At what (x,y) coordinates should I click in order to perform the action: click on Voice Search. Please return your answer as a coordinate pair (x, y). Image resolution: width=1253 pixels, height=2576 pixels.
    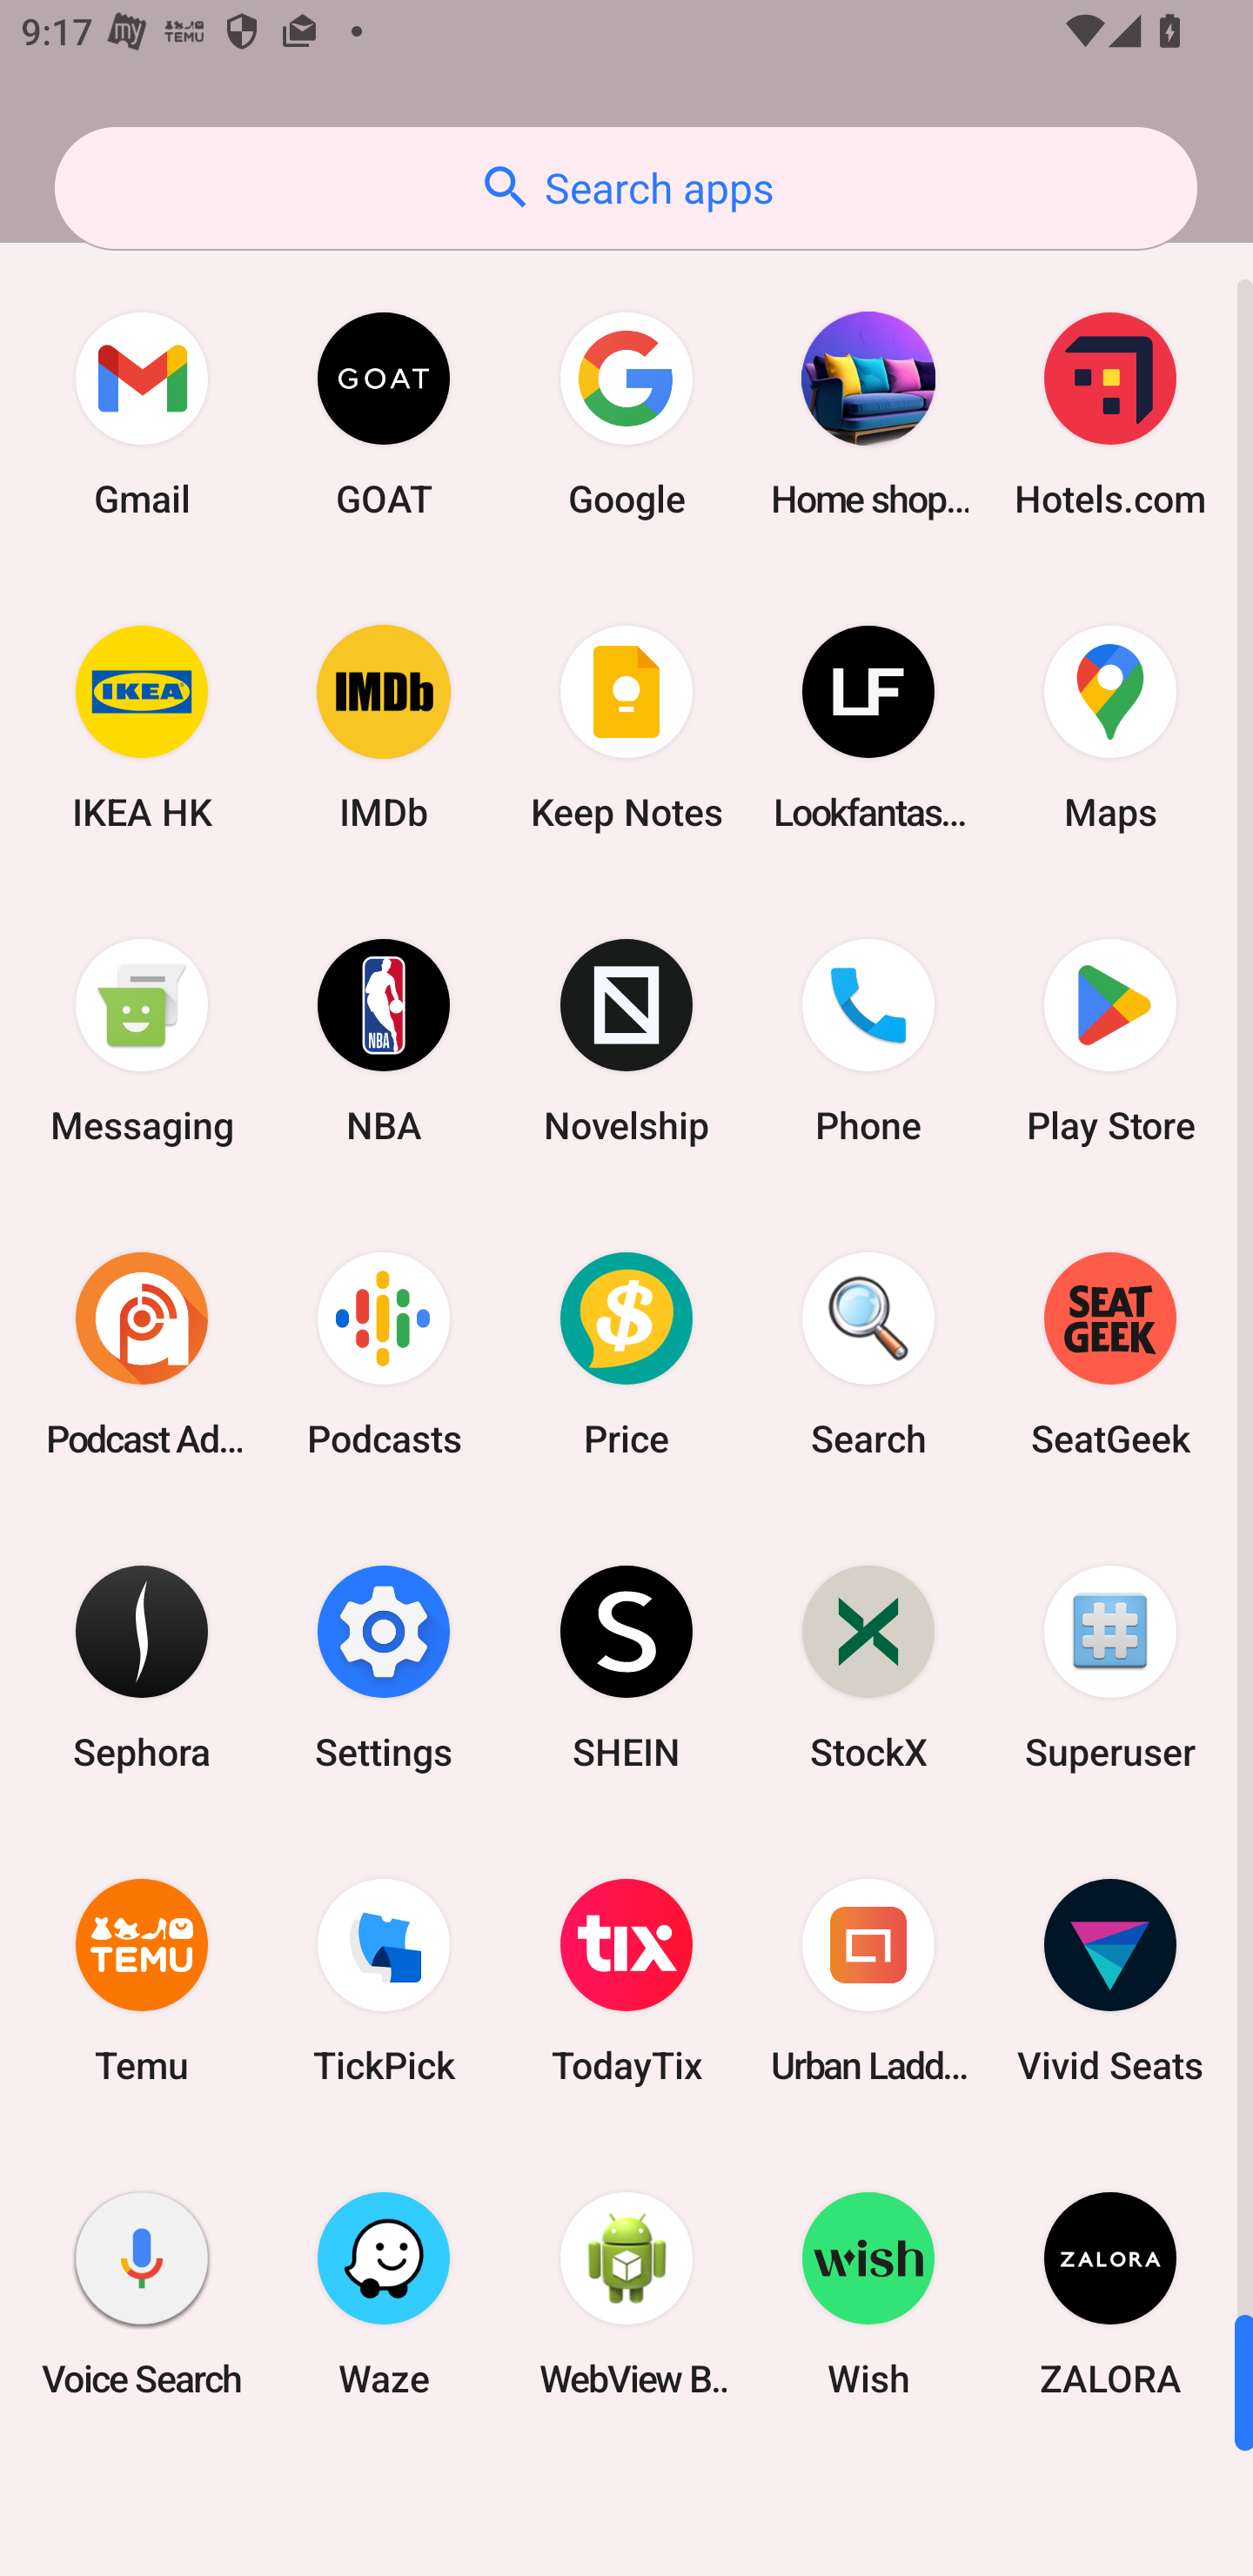
    Looking at the image, I should click on (142, 2293).